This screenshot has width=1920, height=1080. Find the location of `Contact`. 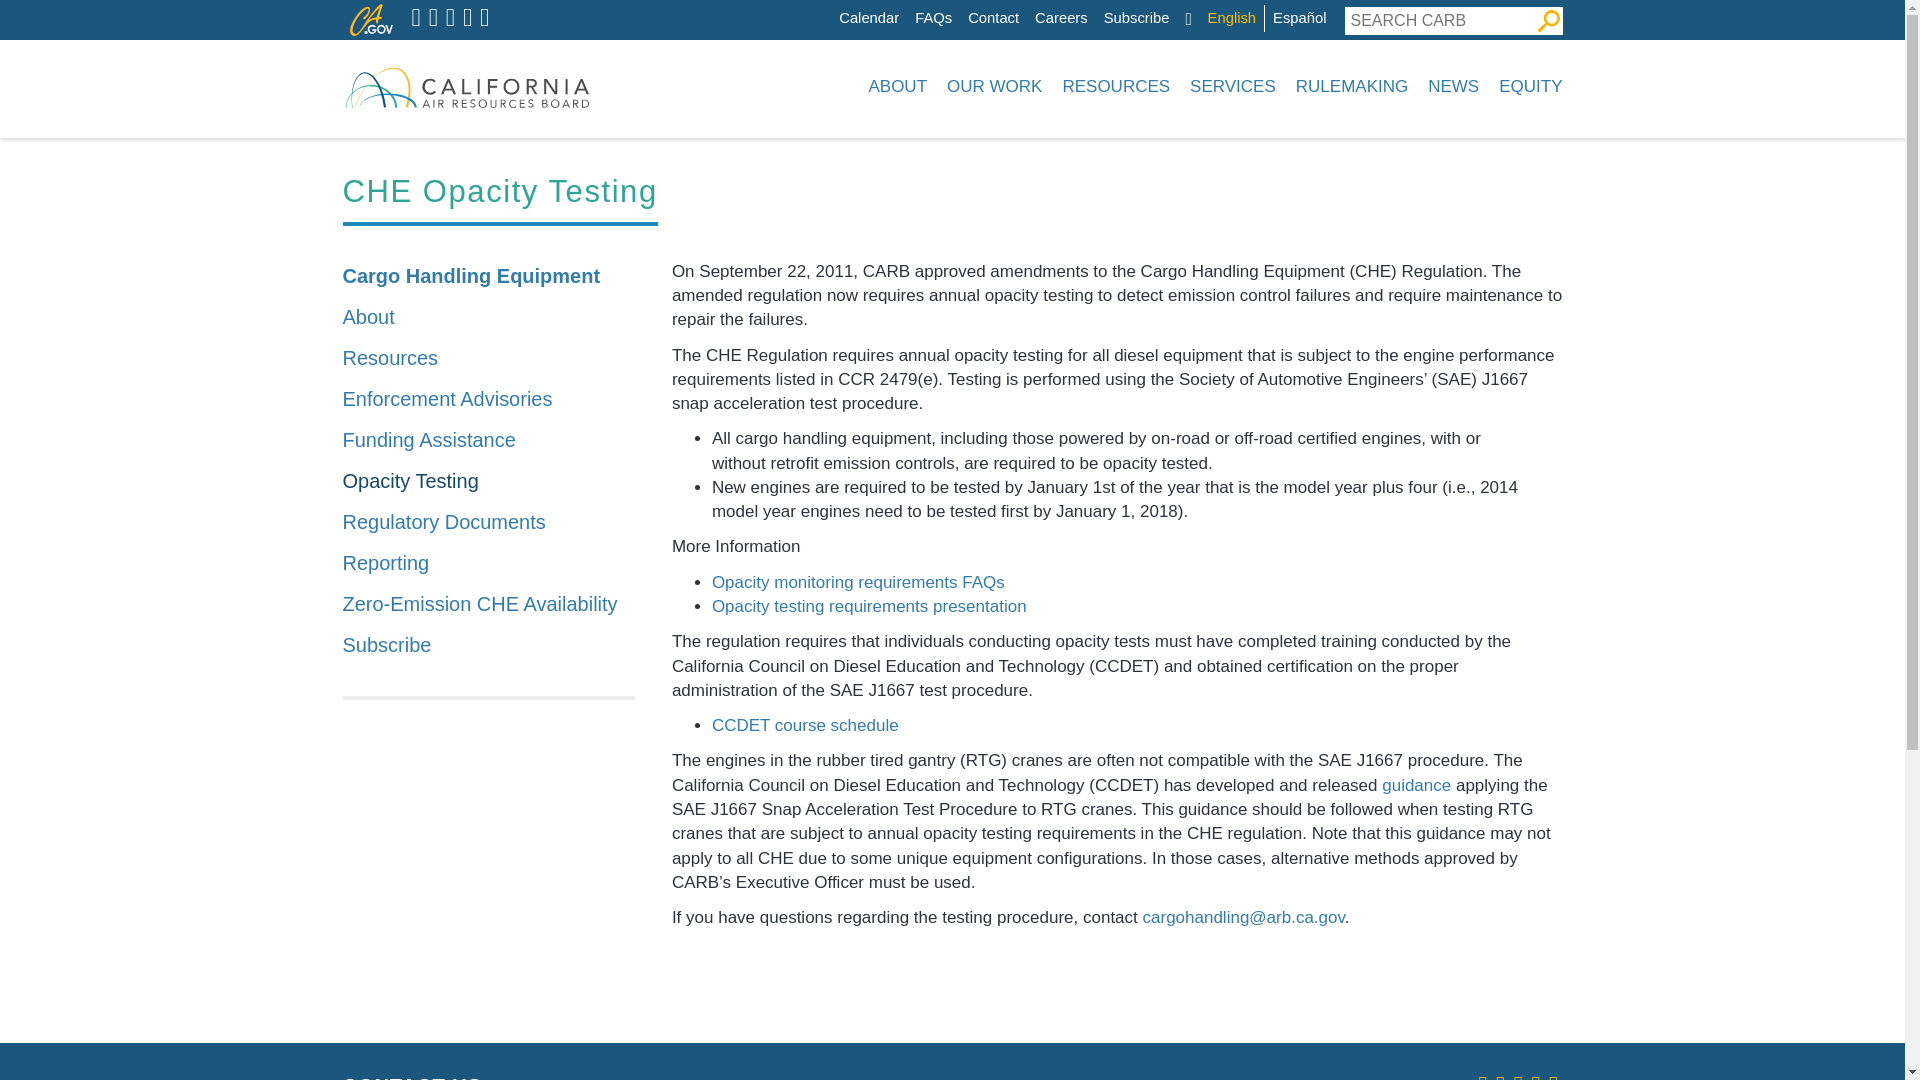

Contact is located at coordinates (993, 18).